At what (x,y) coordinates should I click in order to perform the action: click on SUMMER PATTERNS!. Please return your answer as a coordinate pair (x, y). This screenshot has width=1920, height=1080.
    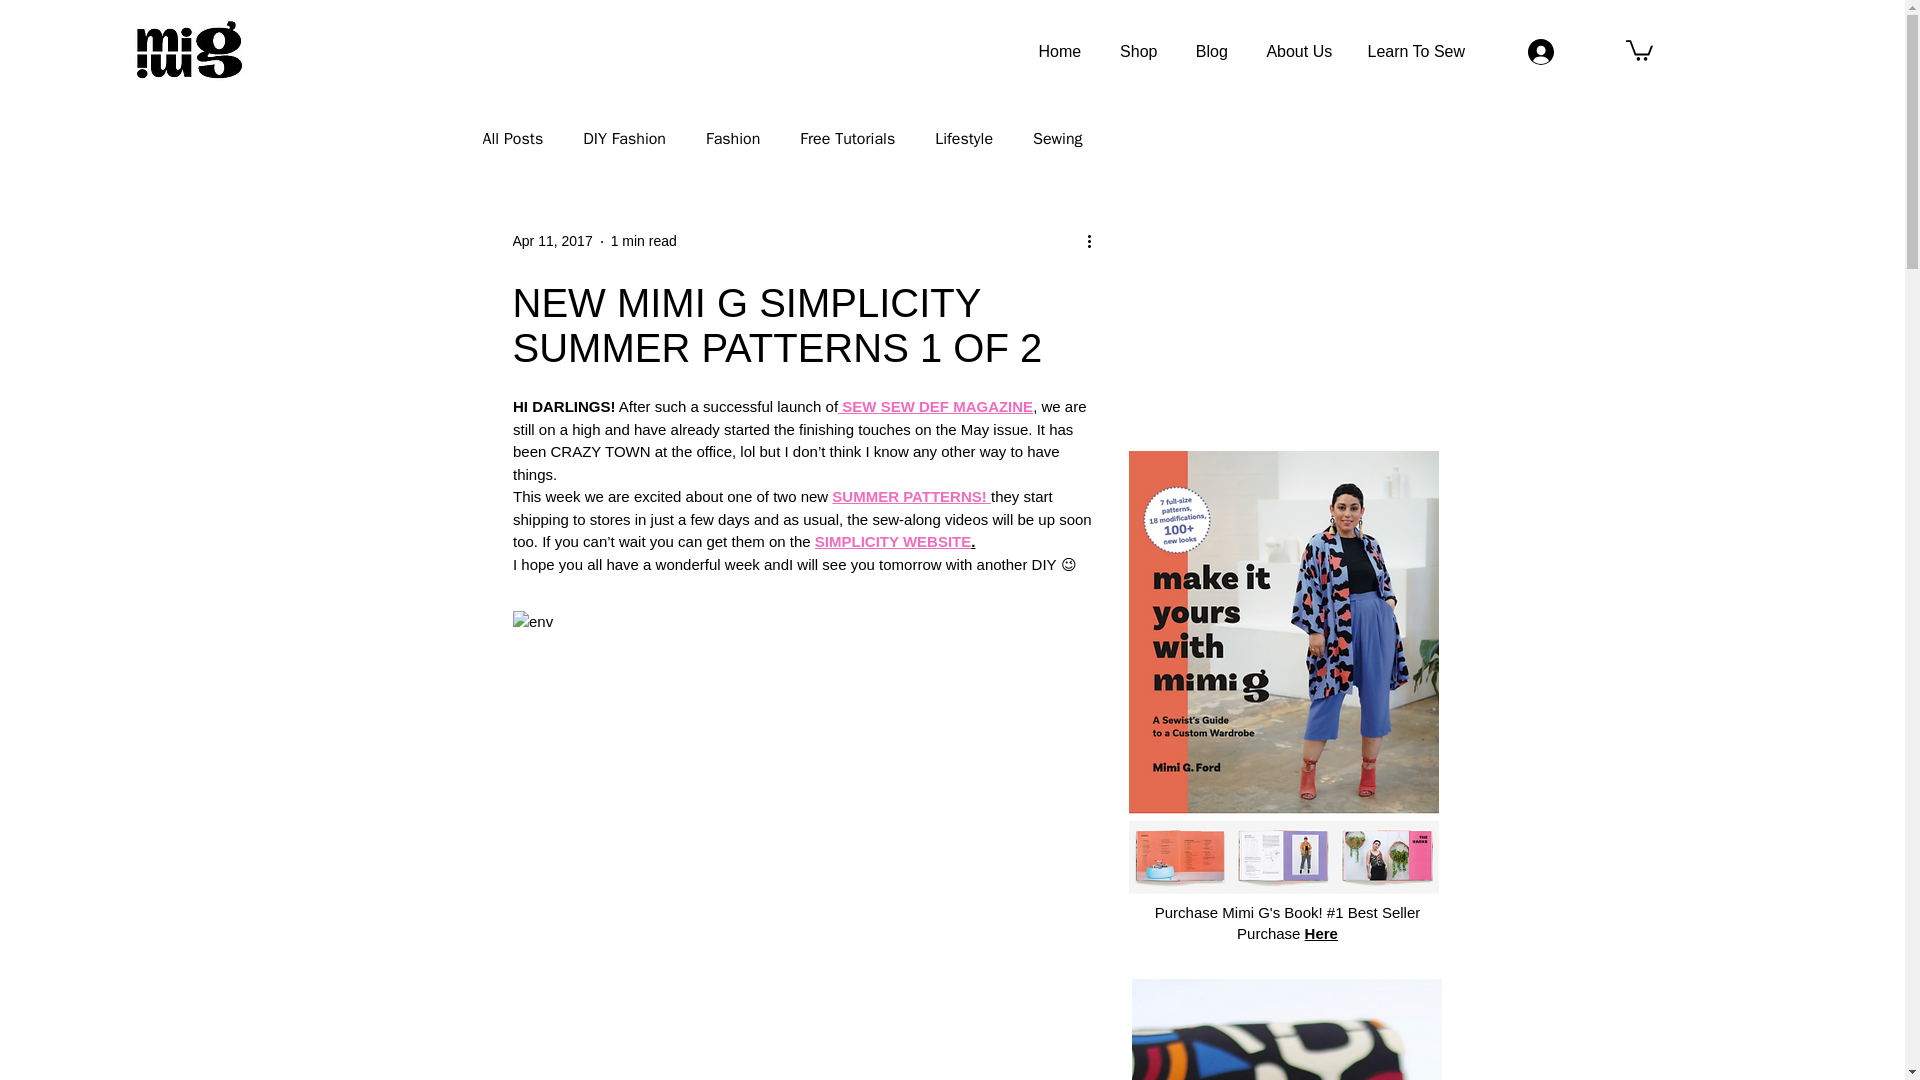
    Looking at the image, I should click on (908, 496).